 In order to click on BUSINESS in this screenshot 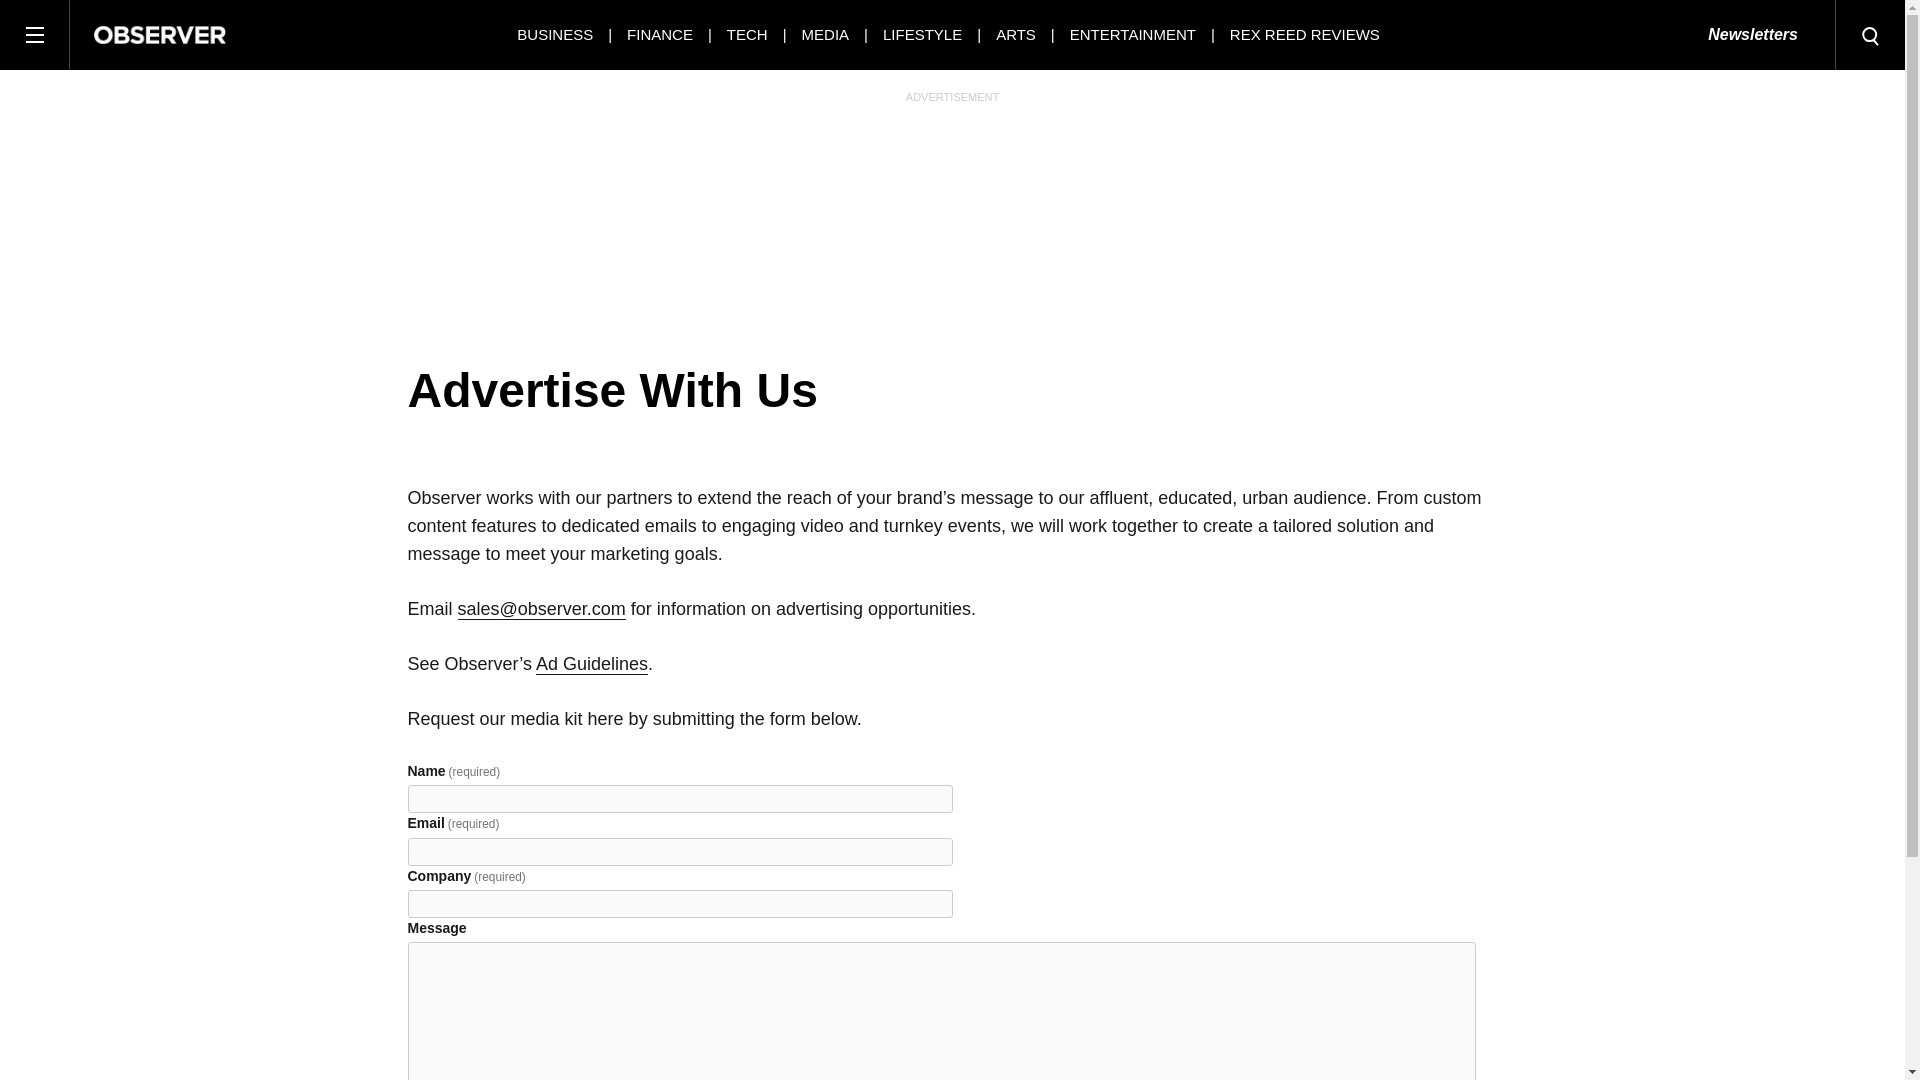, I will do `click(554, 34)`.